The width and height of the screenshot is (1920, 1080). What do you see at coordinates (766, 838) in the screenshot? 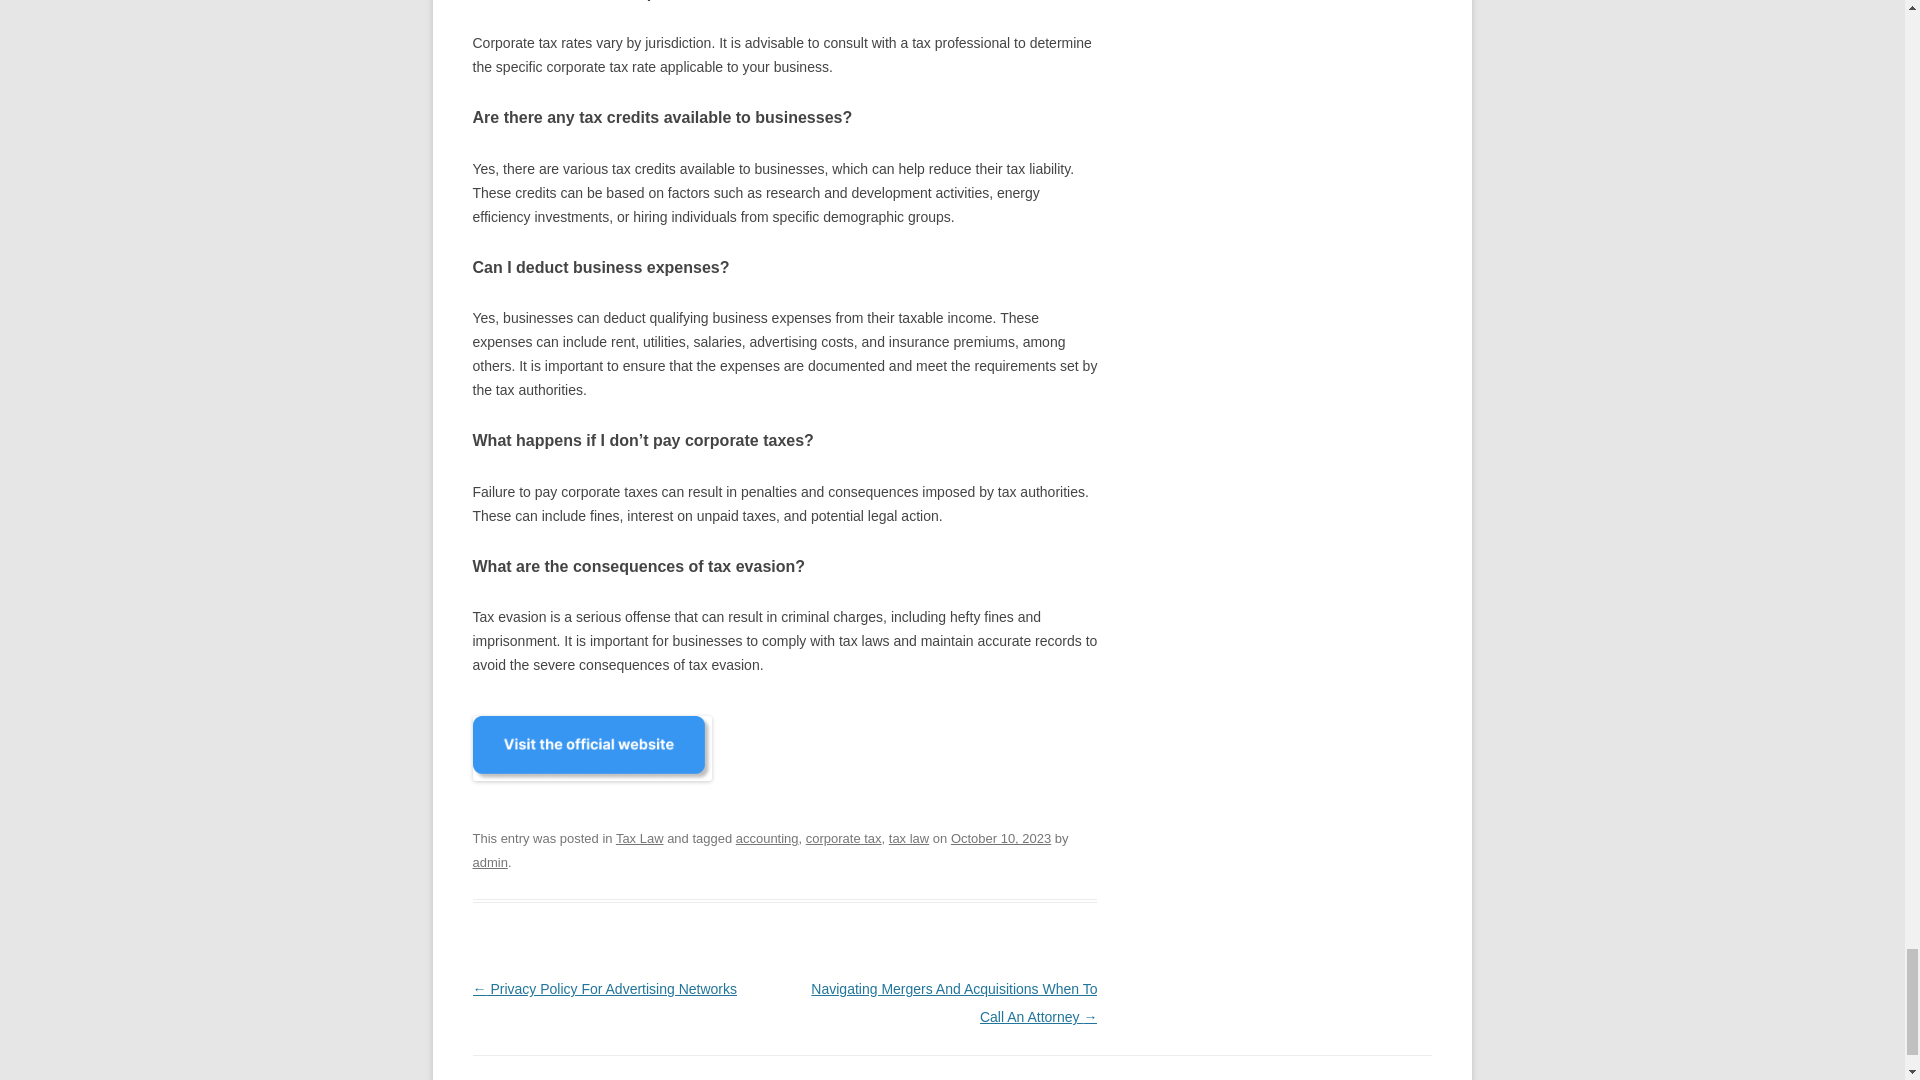
I see `accounting` at bounding box center [766, 838].